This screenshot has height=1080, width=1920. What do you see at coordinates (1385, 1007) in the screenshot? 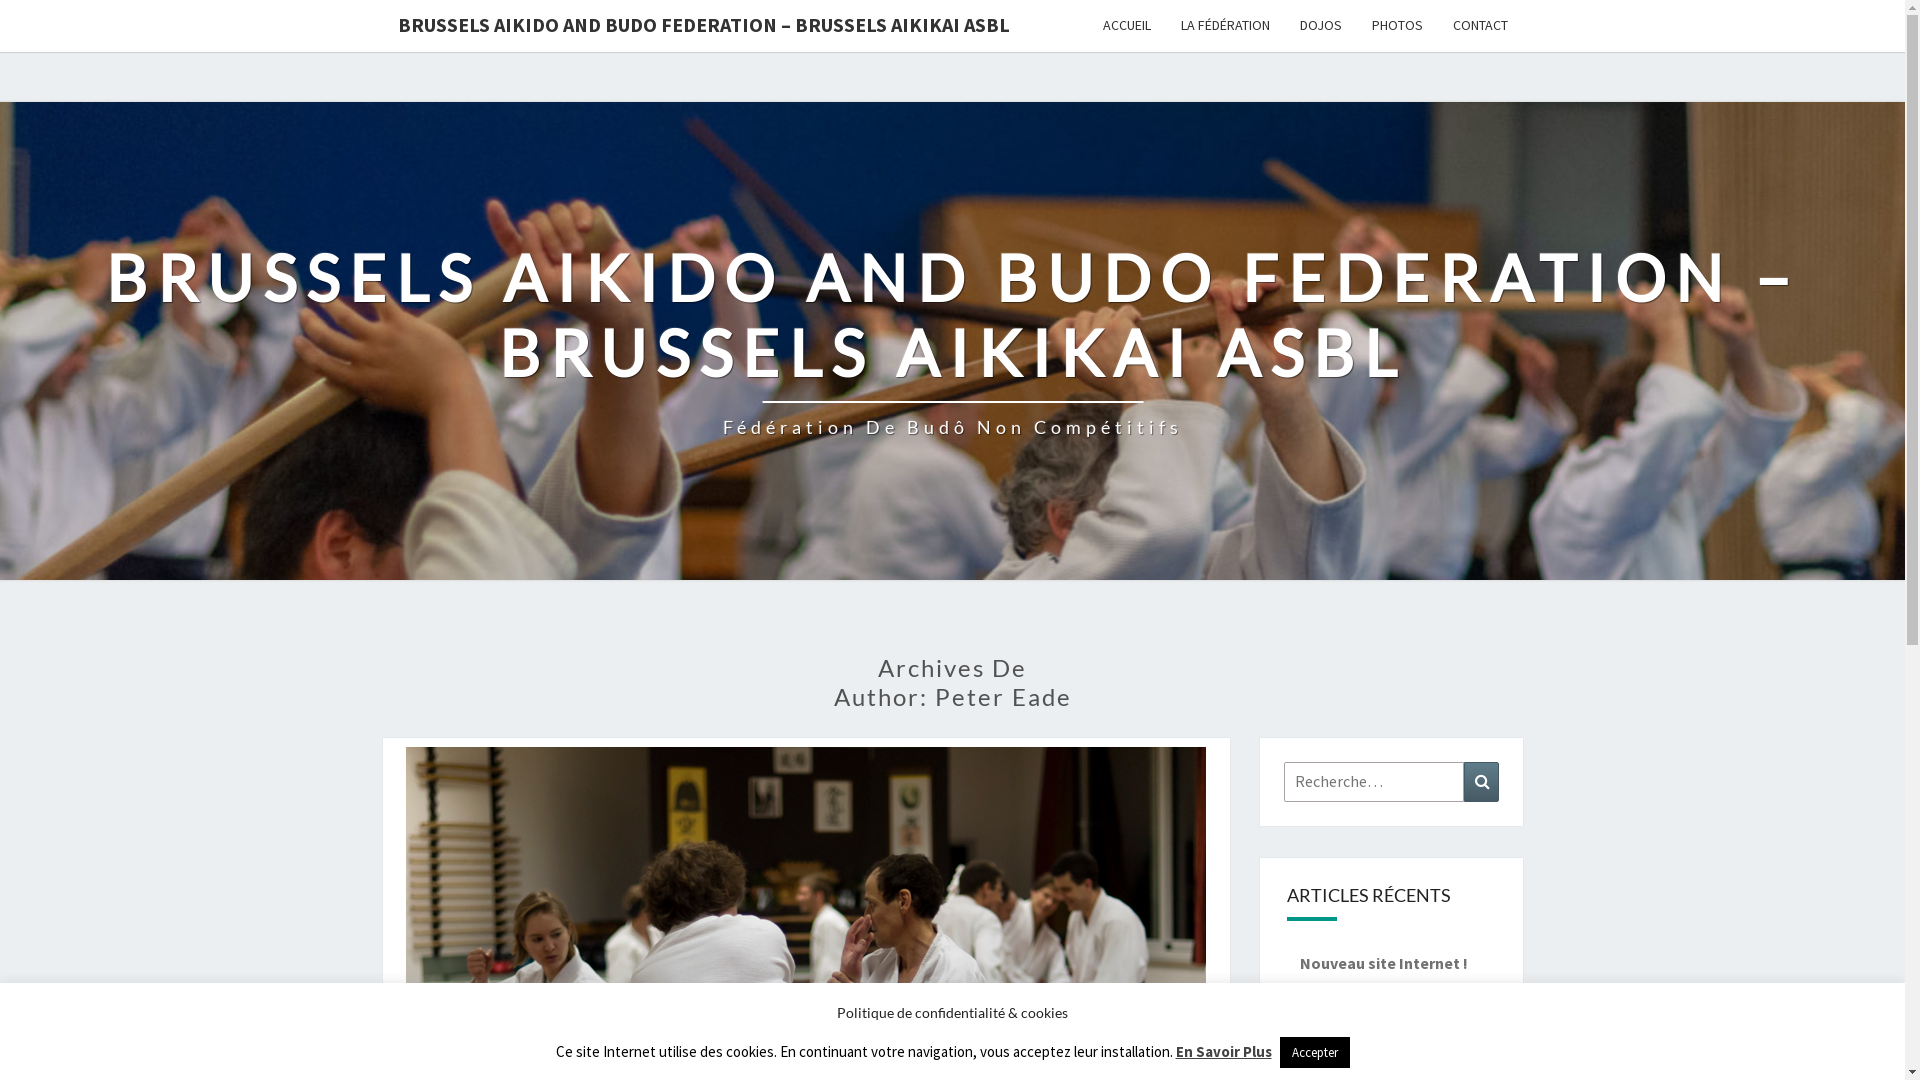
I see `Dojo du Cinquantenaire` at bounding box center [1385, 1007].